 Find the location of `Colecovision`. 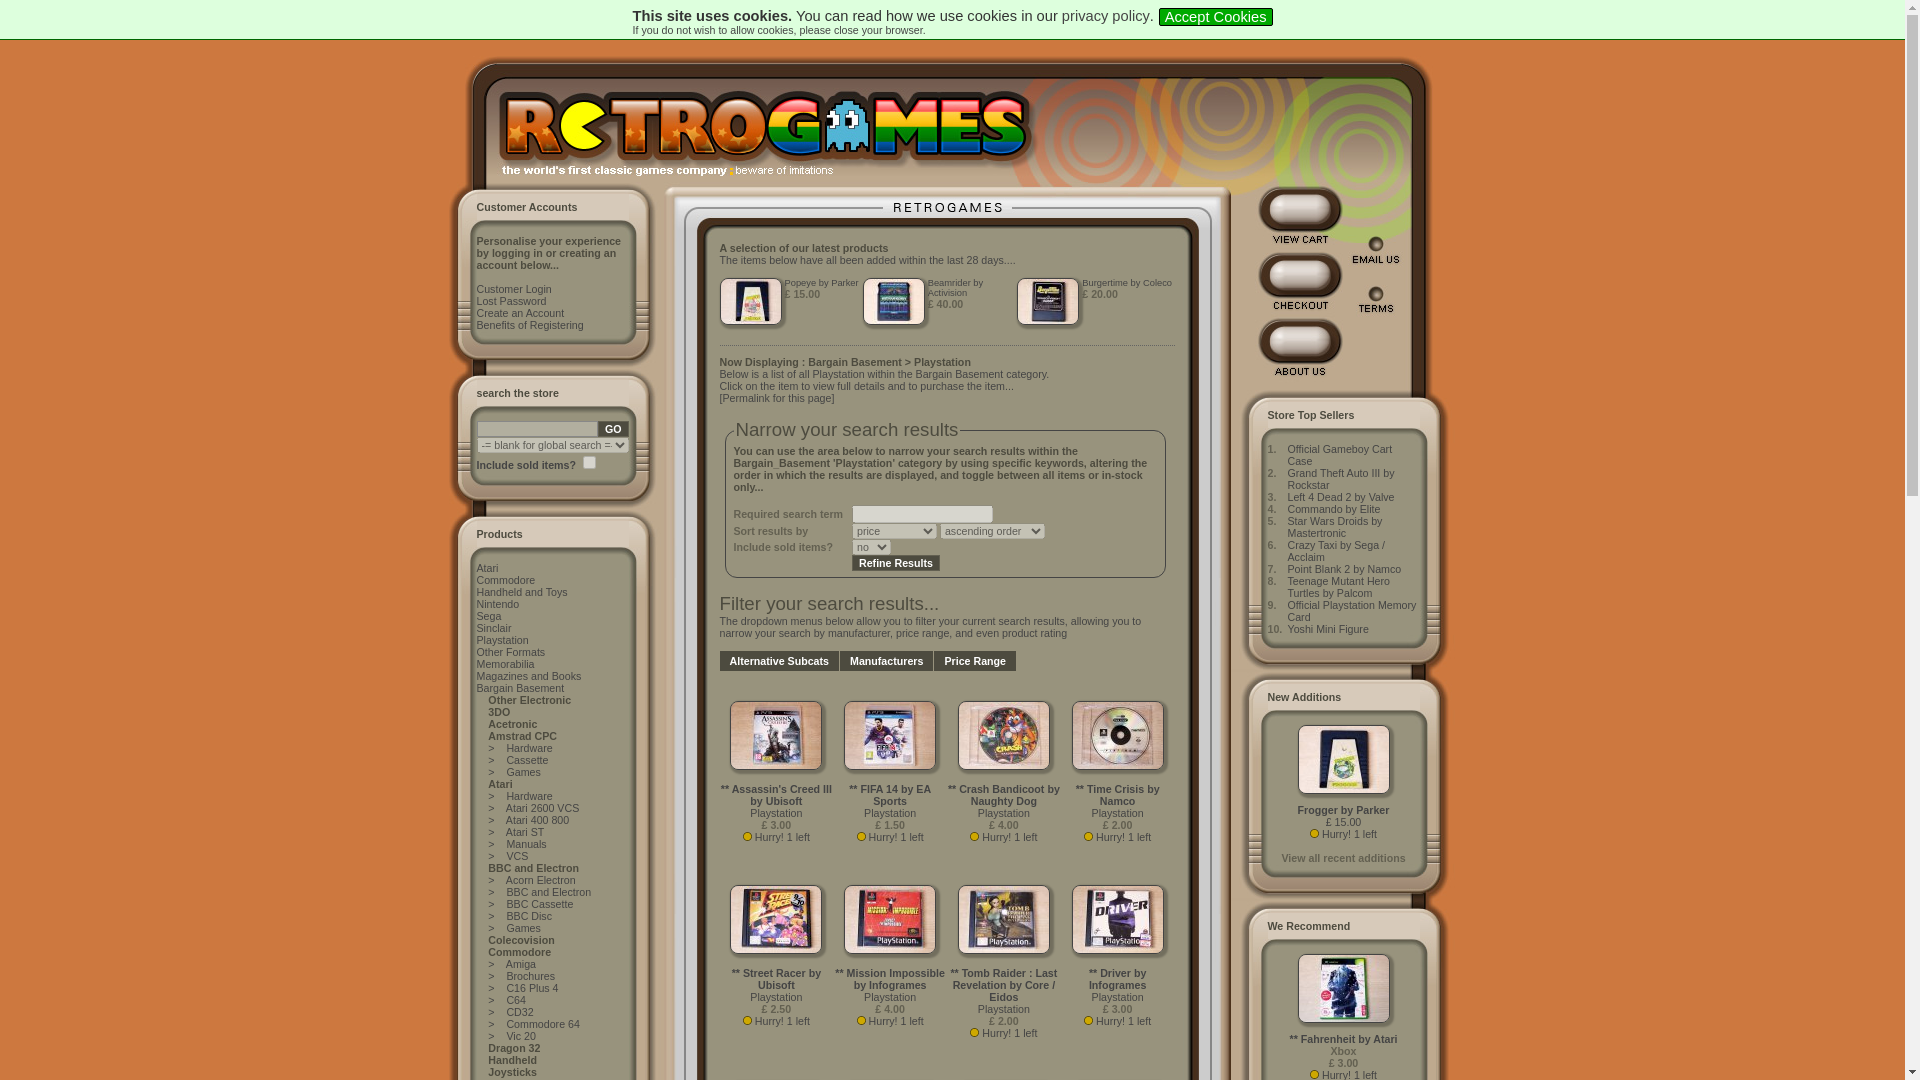

Colecovision is located at coordinates (520, 940).